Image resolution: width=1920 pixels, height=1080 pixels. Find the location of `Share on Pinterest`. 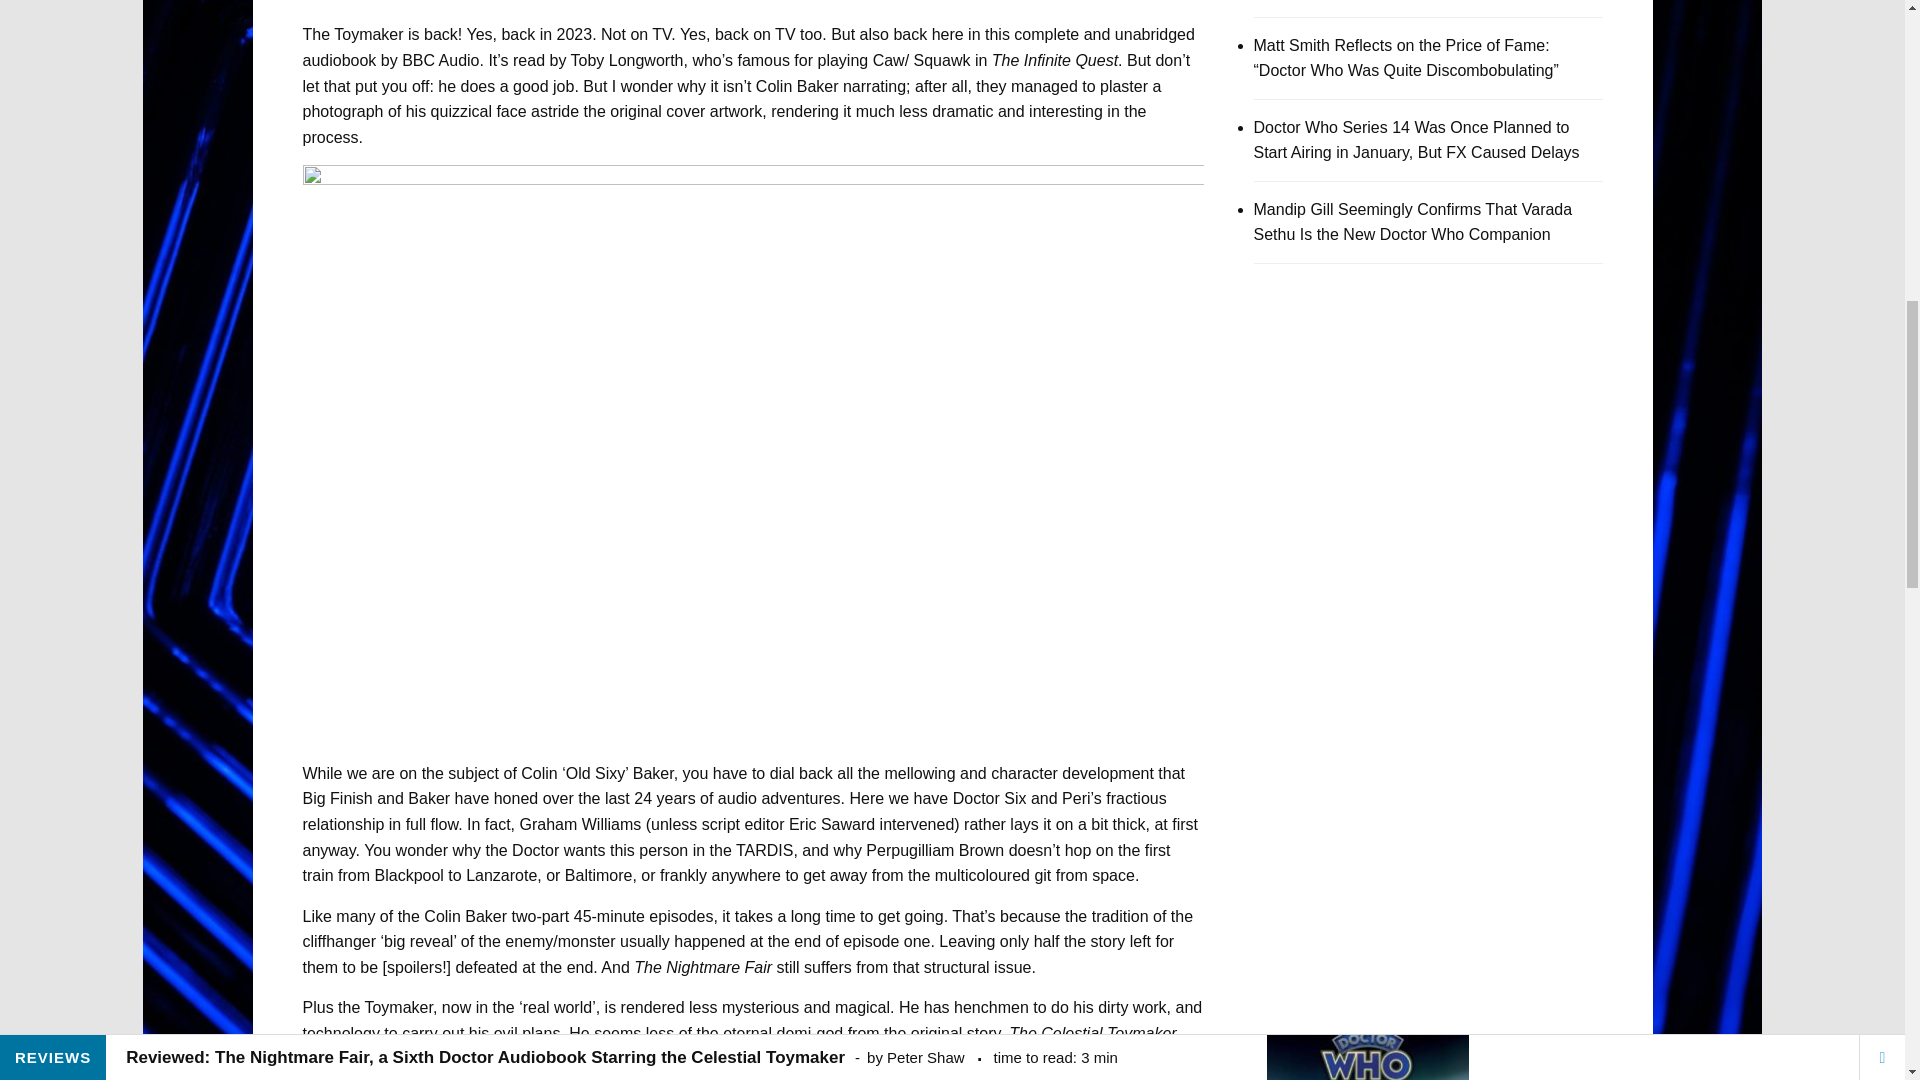

Share on Pinterest is located at coordinates (1224, 24).